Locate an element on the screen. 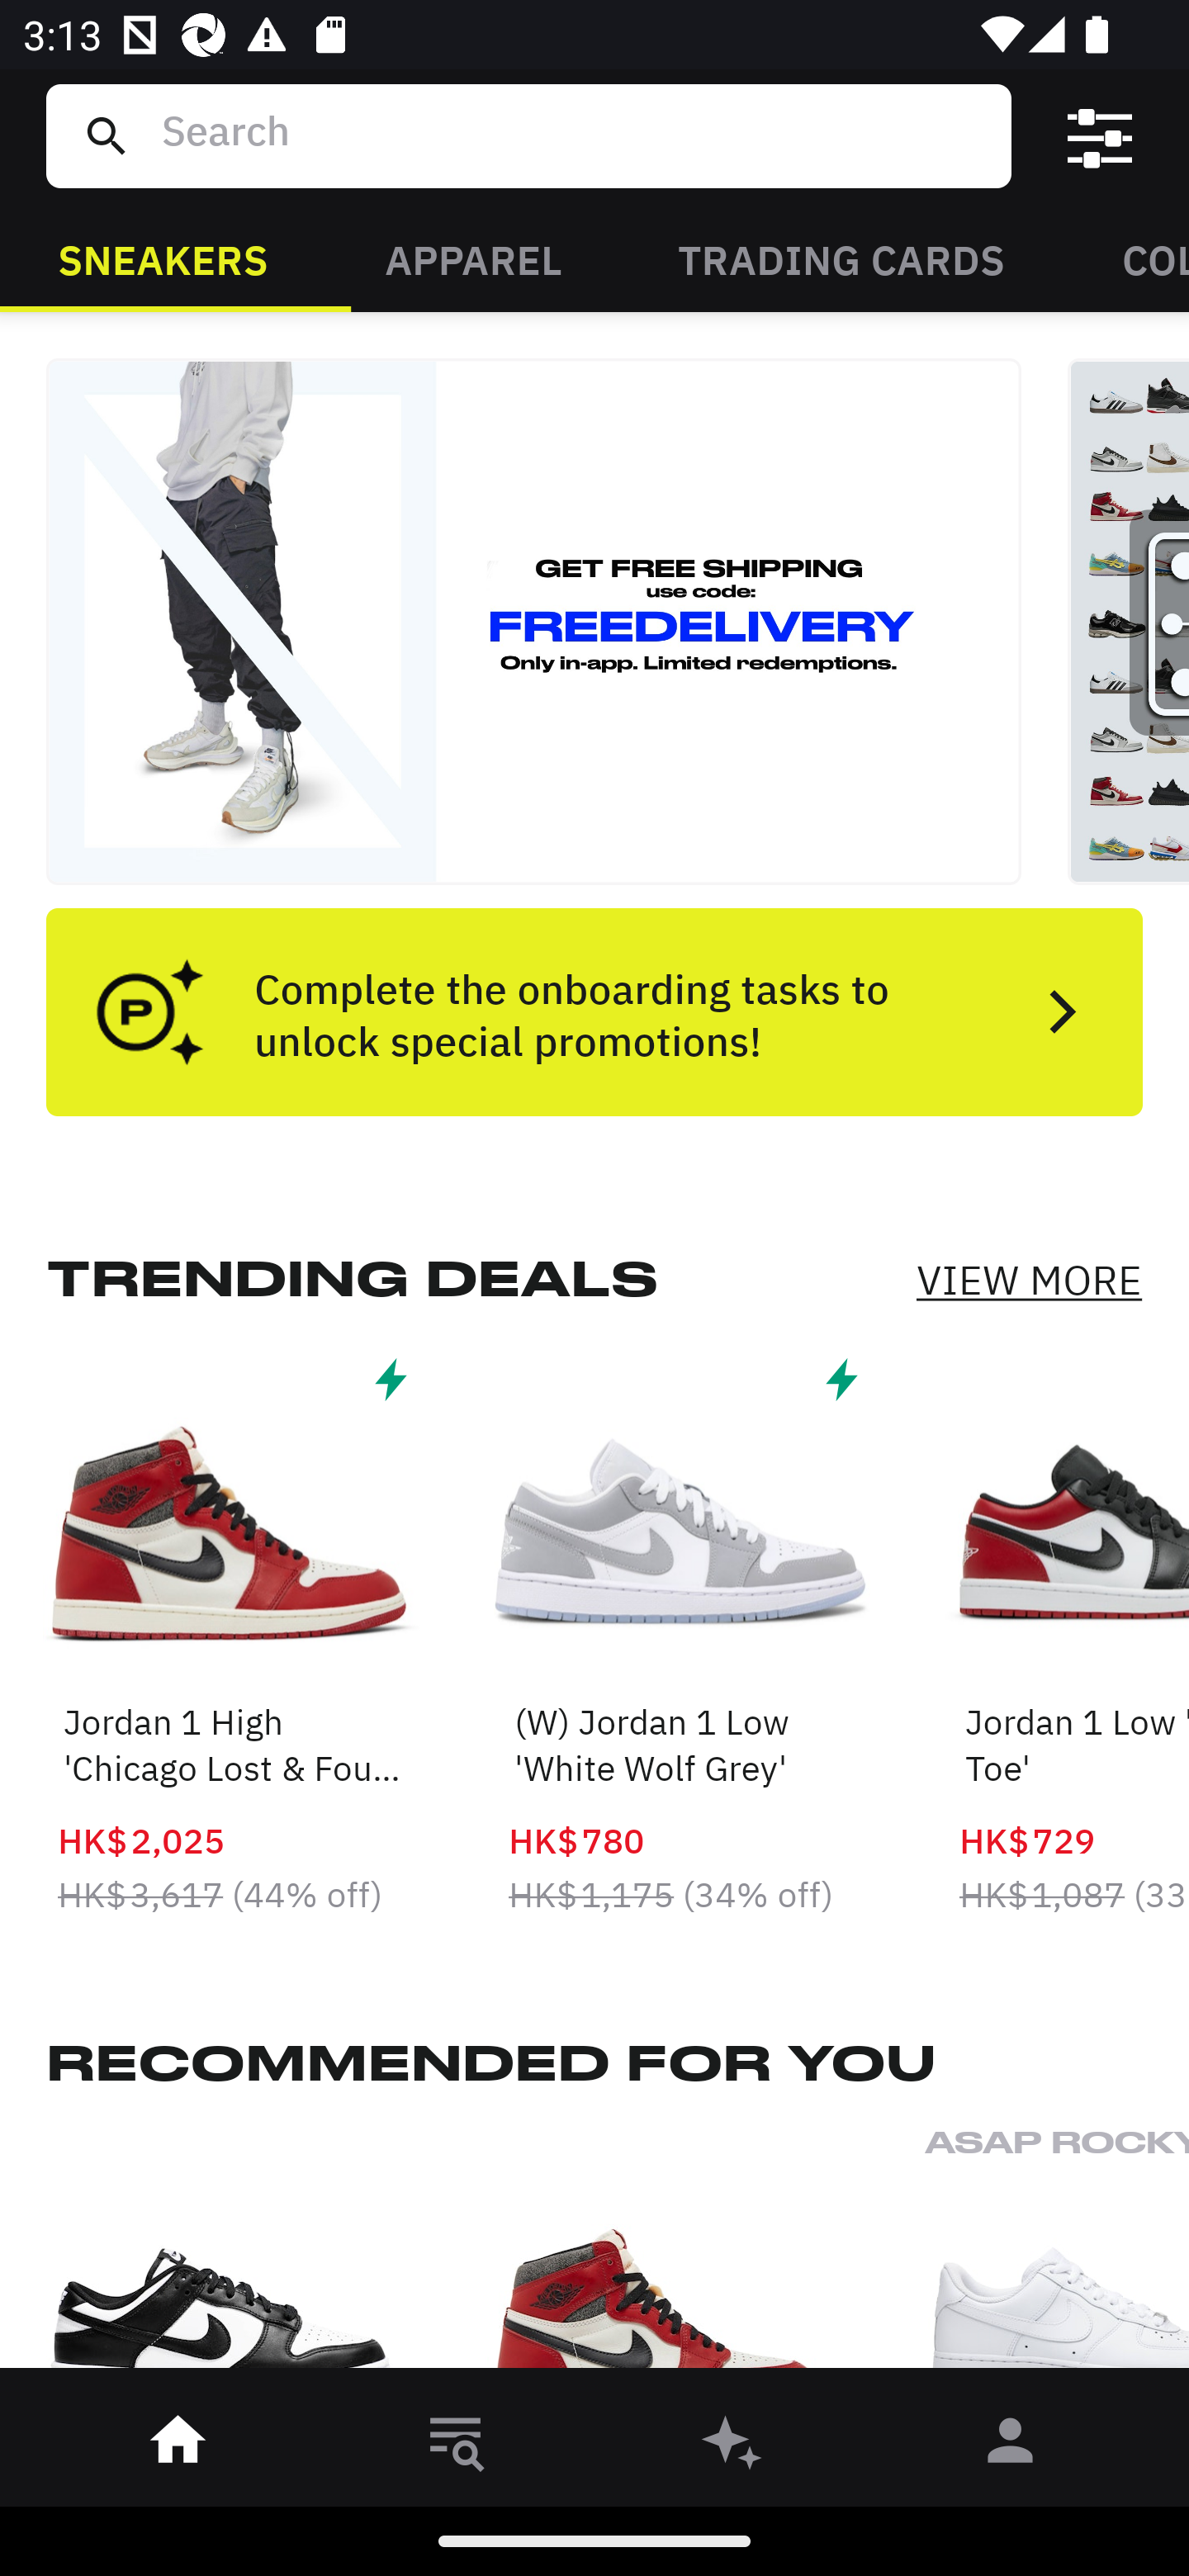 The height and width of the screenshot is (2576, 1189). APPAREL is located at coordinates (472, 258).